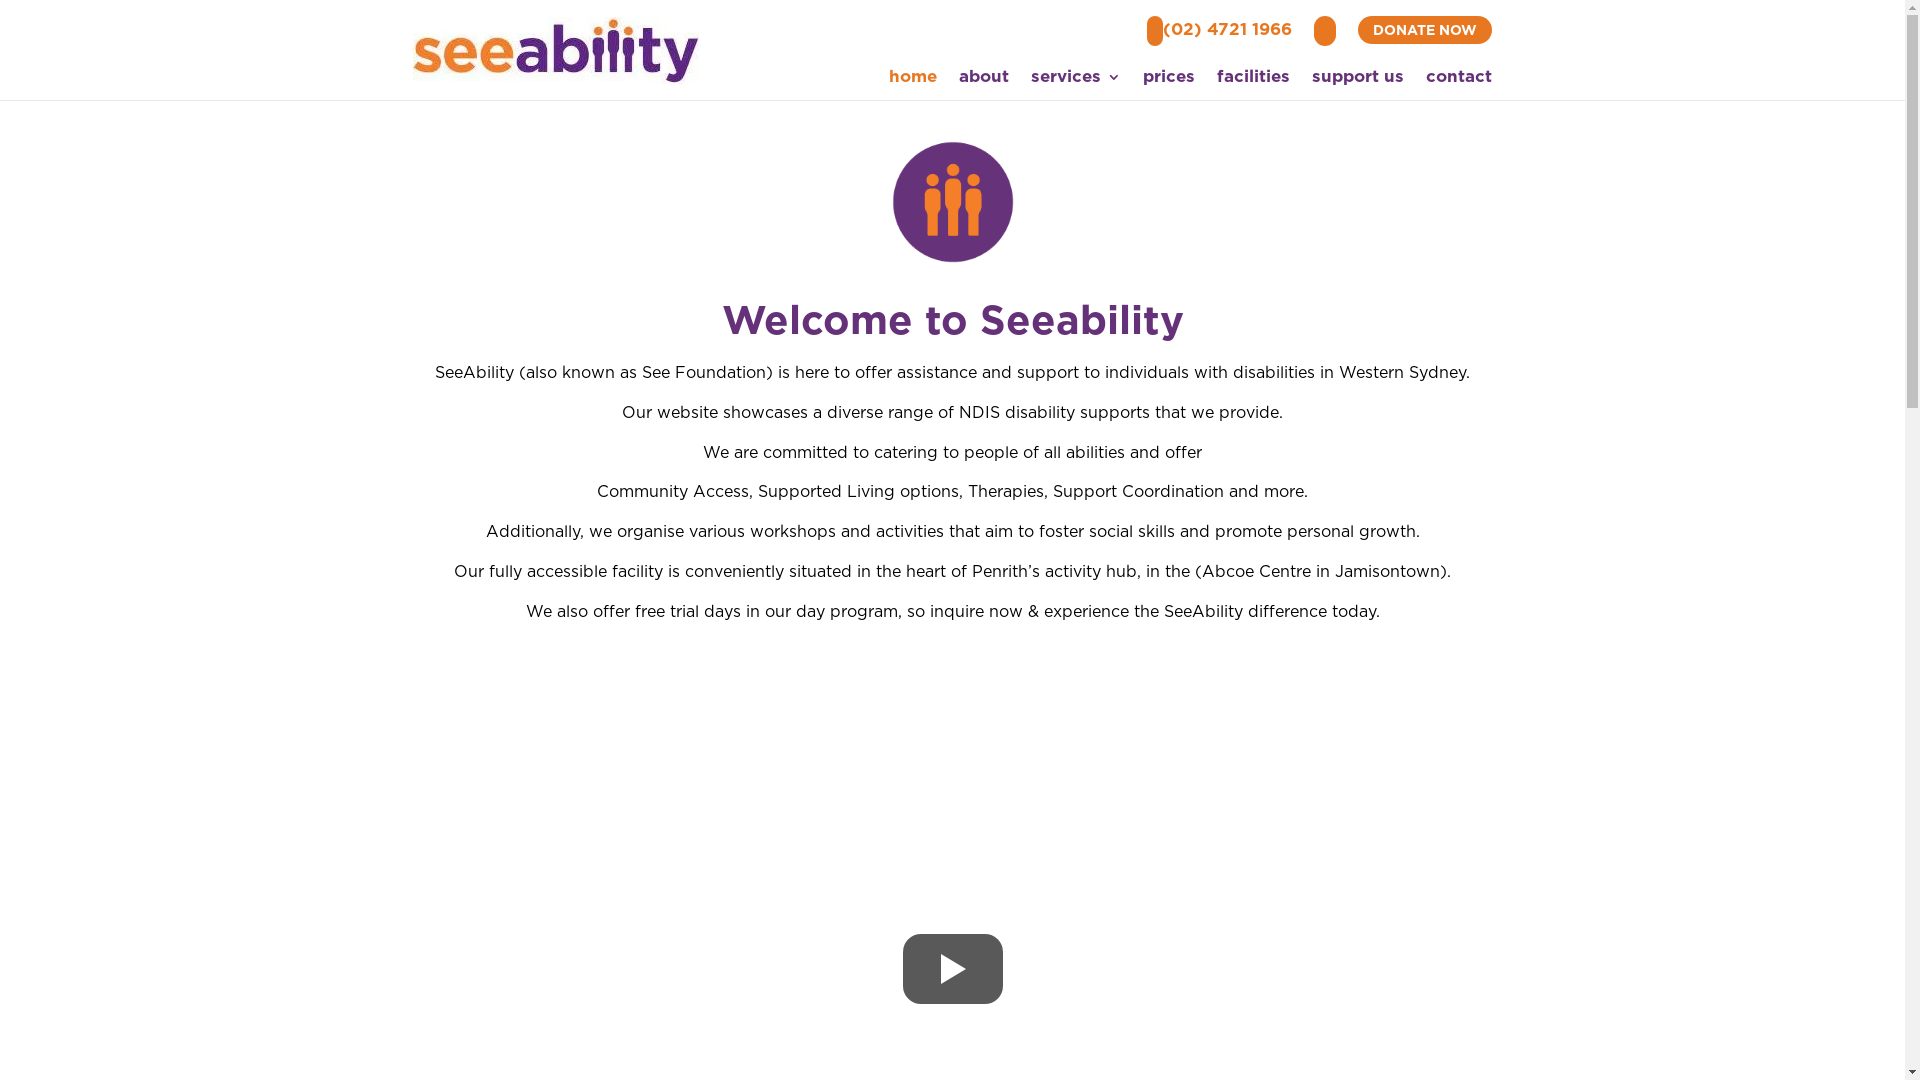 This screenshot has width=1920, height=1080. I want to click on DONATE NOW, so click(1425, 30).